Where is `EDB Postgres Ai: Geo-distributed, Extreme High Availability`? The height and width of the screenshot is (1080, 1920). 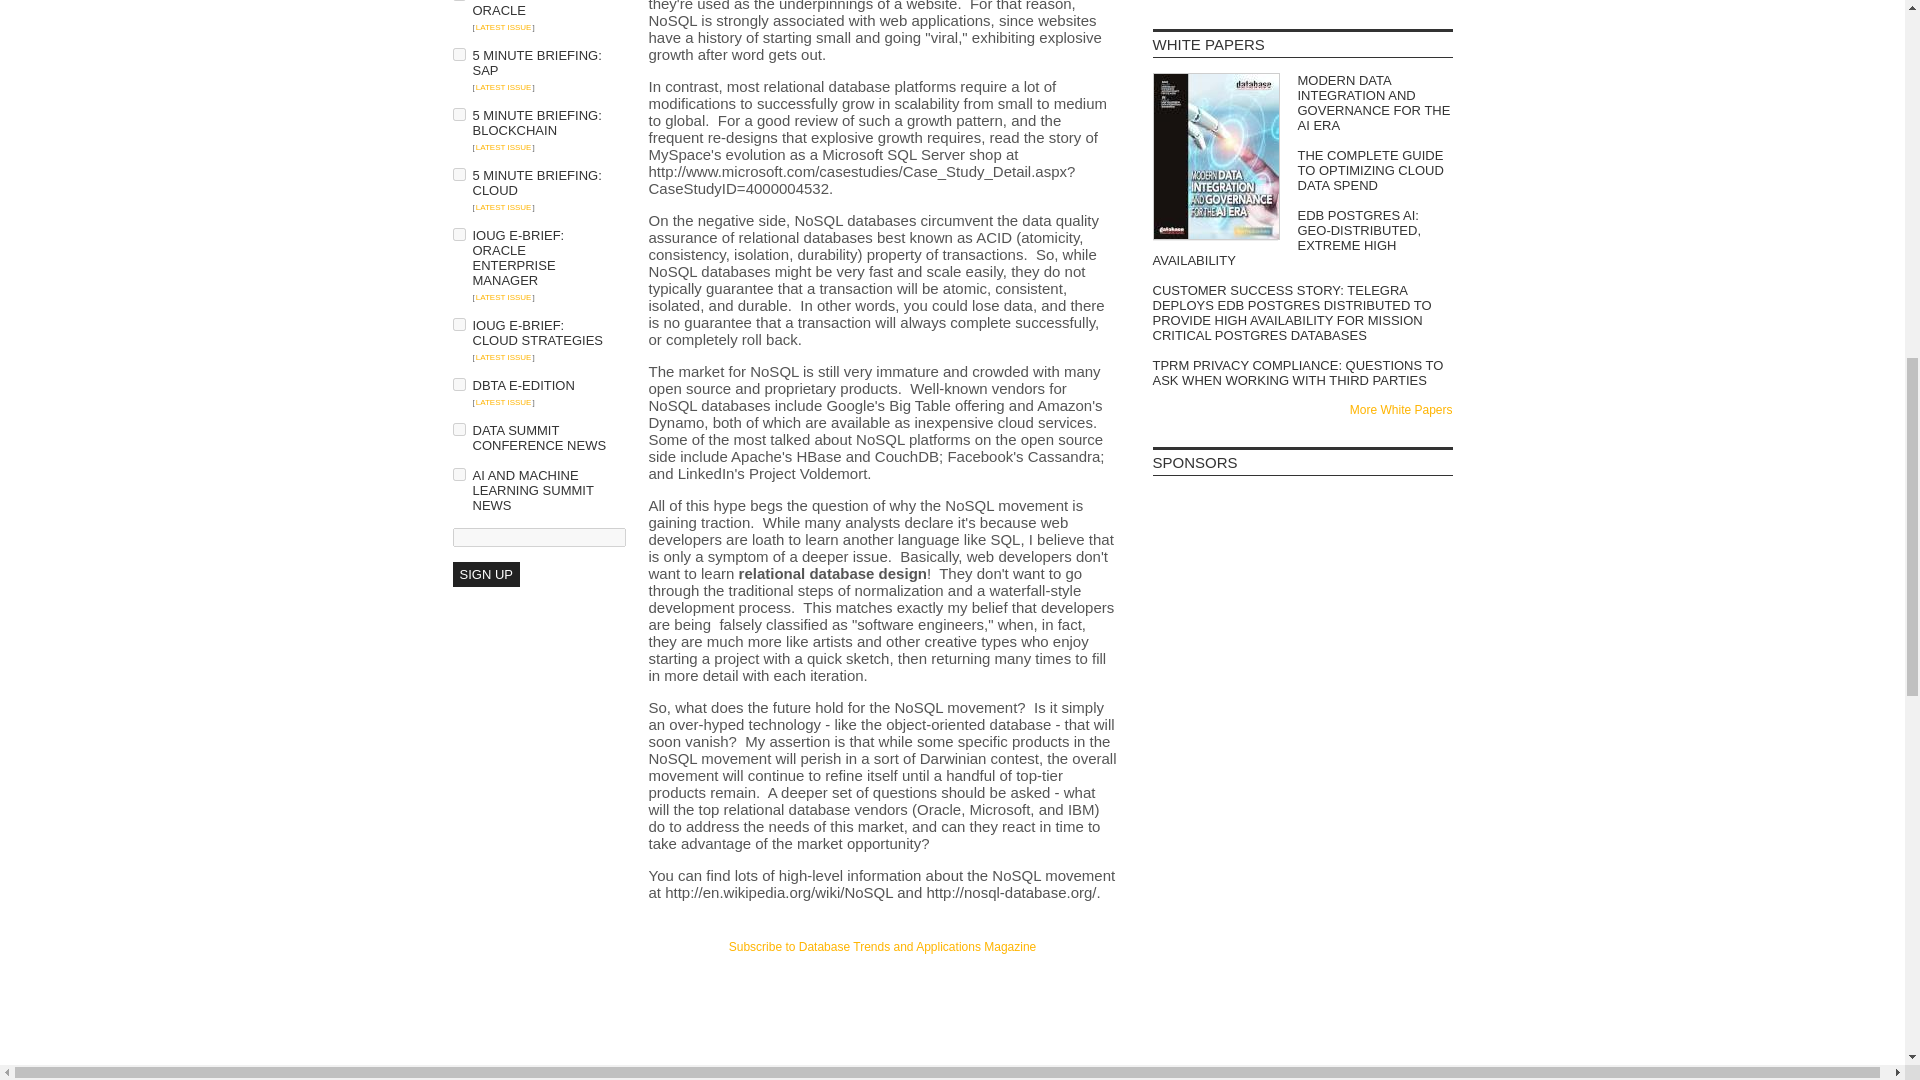 EDB Postgres Ai: Geo-distributed, Extreme High Availability is located at coordinates (1302, 238).